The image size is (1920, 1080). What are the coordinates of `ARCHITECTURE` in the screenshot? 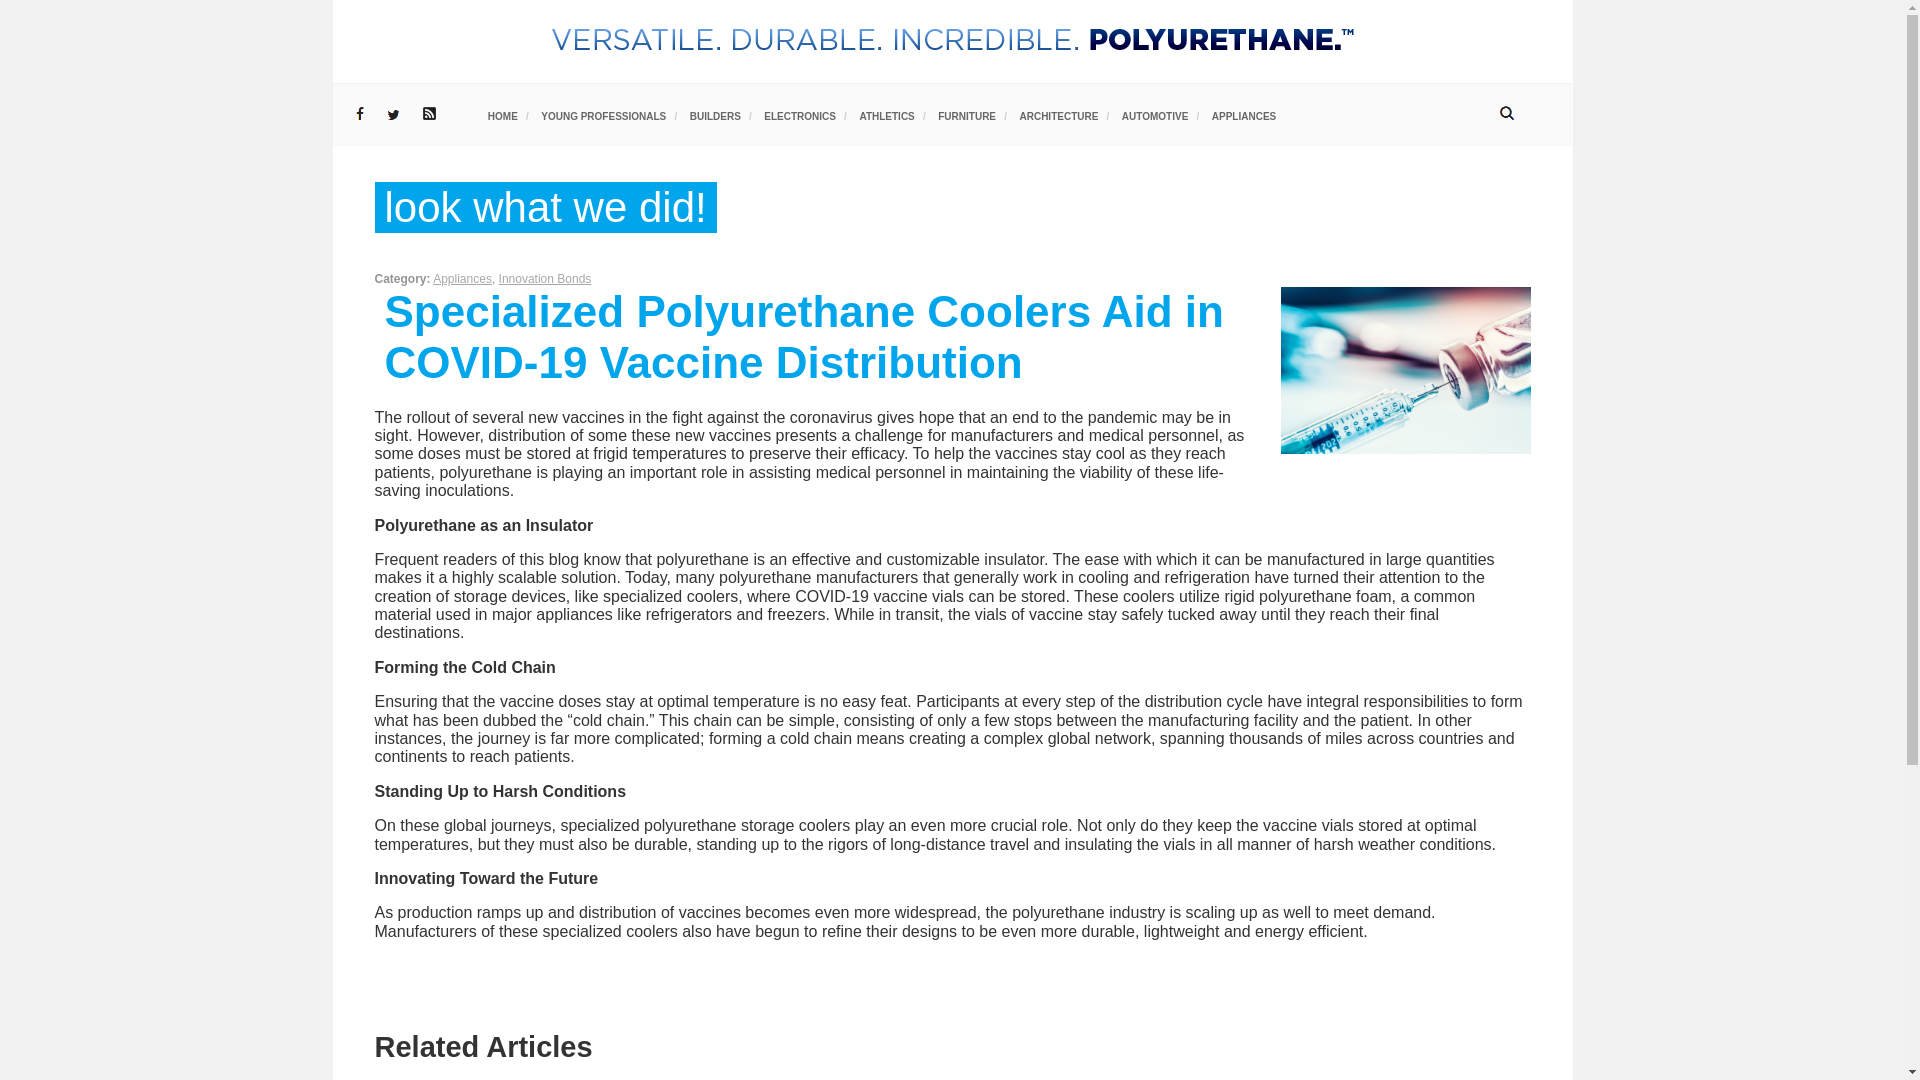 It's located at (1058, 116).